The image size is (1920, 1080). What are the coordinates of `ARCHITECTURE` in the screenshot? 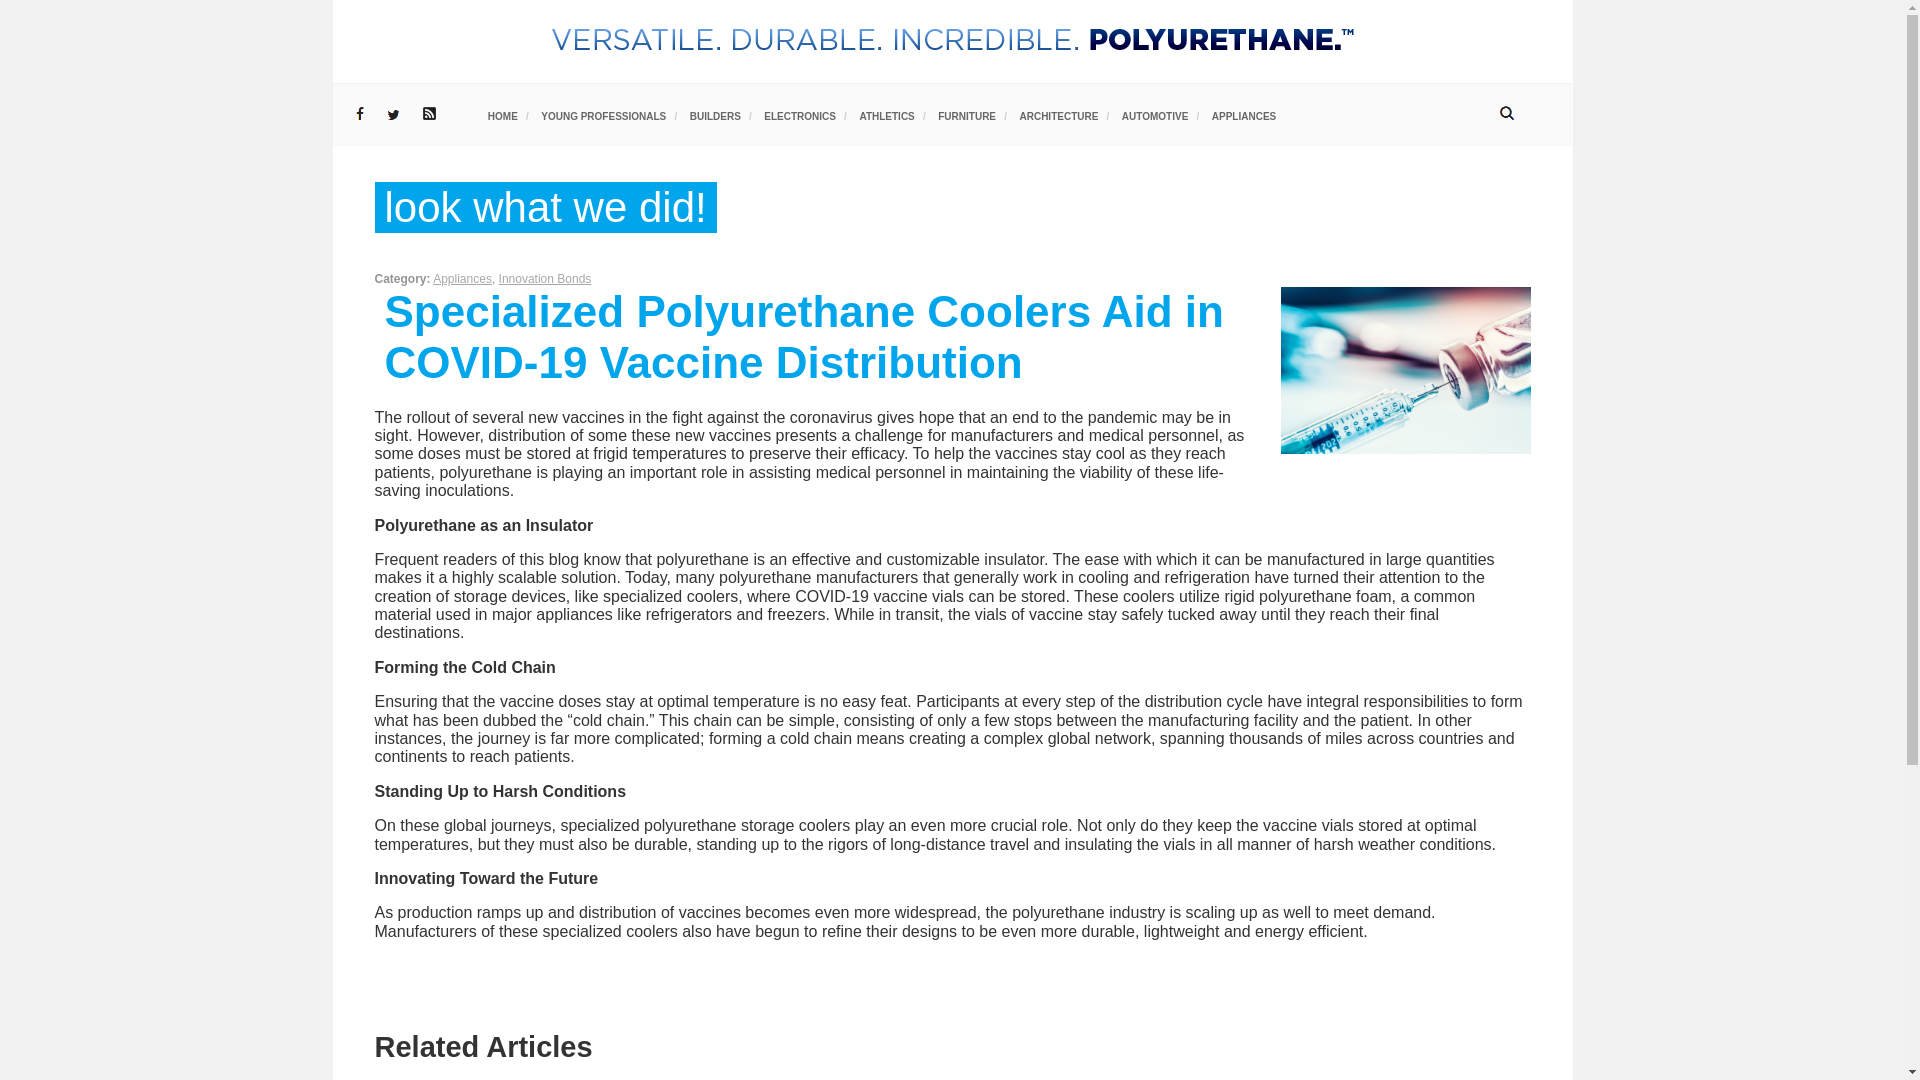 It's located at (1058, 116).